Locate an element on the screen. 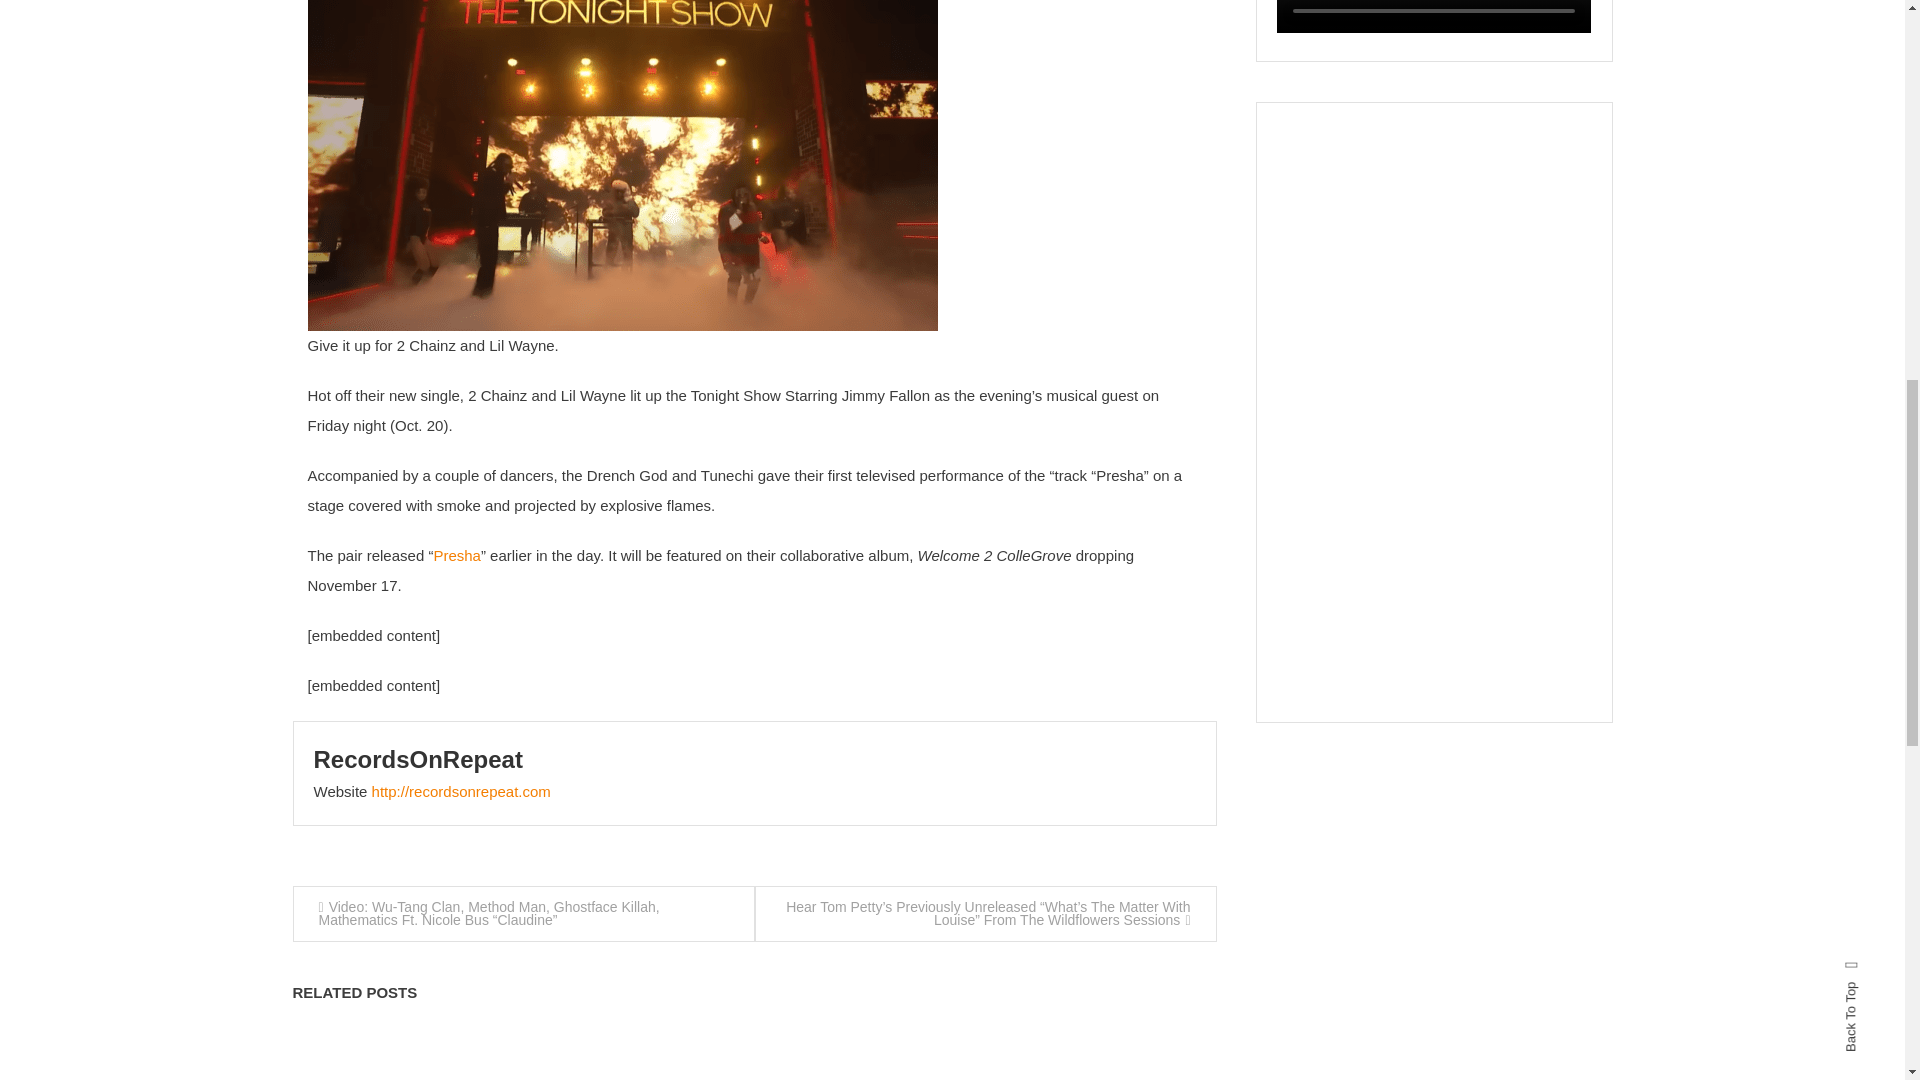 Image resolution: width=1920 pixels, height=1080 pixels. Follow on Facebook is located at coordinates (1434, 27).